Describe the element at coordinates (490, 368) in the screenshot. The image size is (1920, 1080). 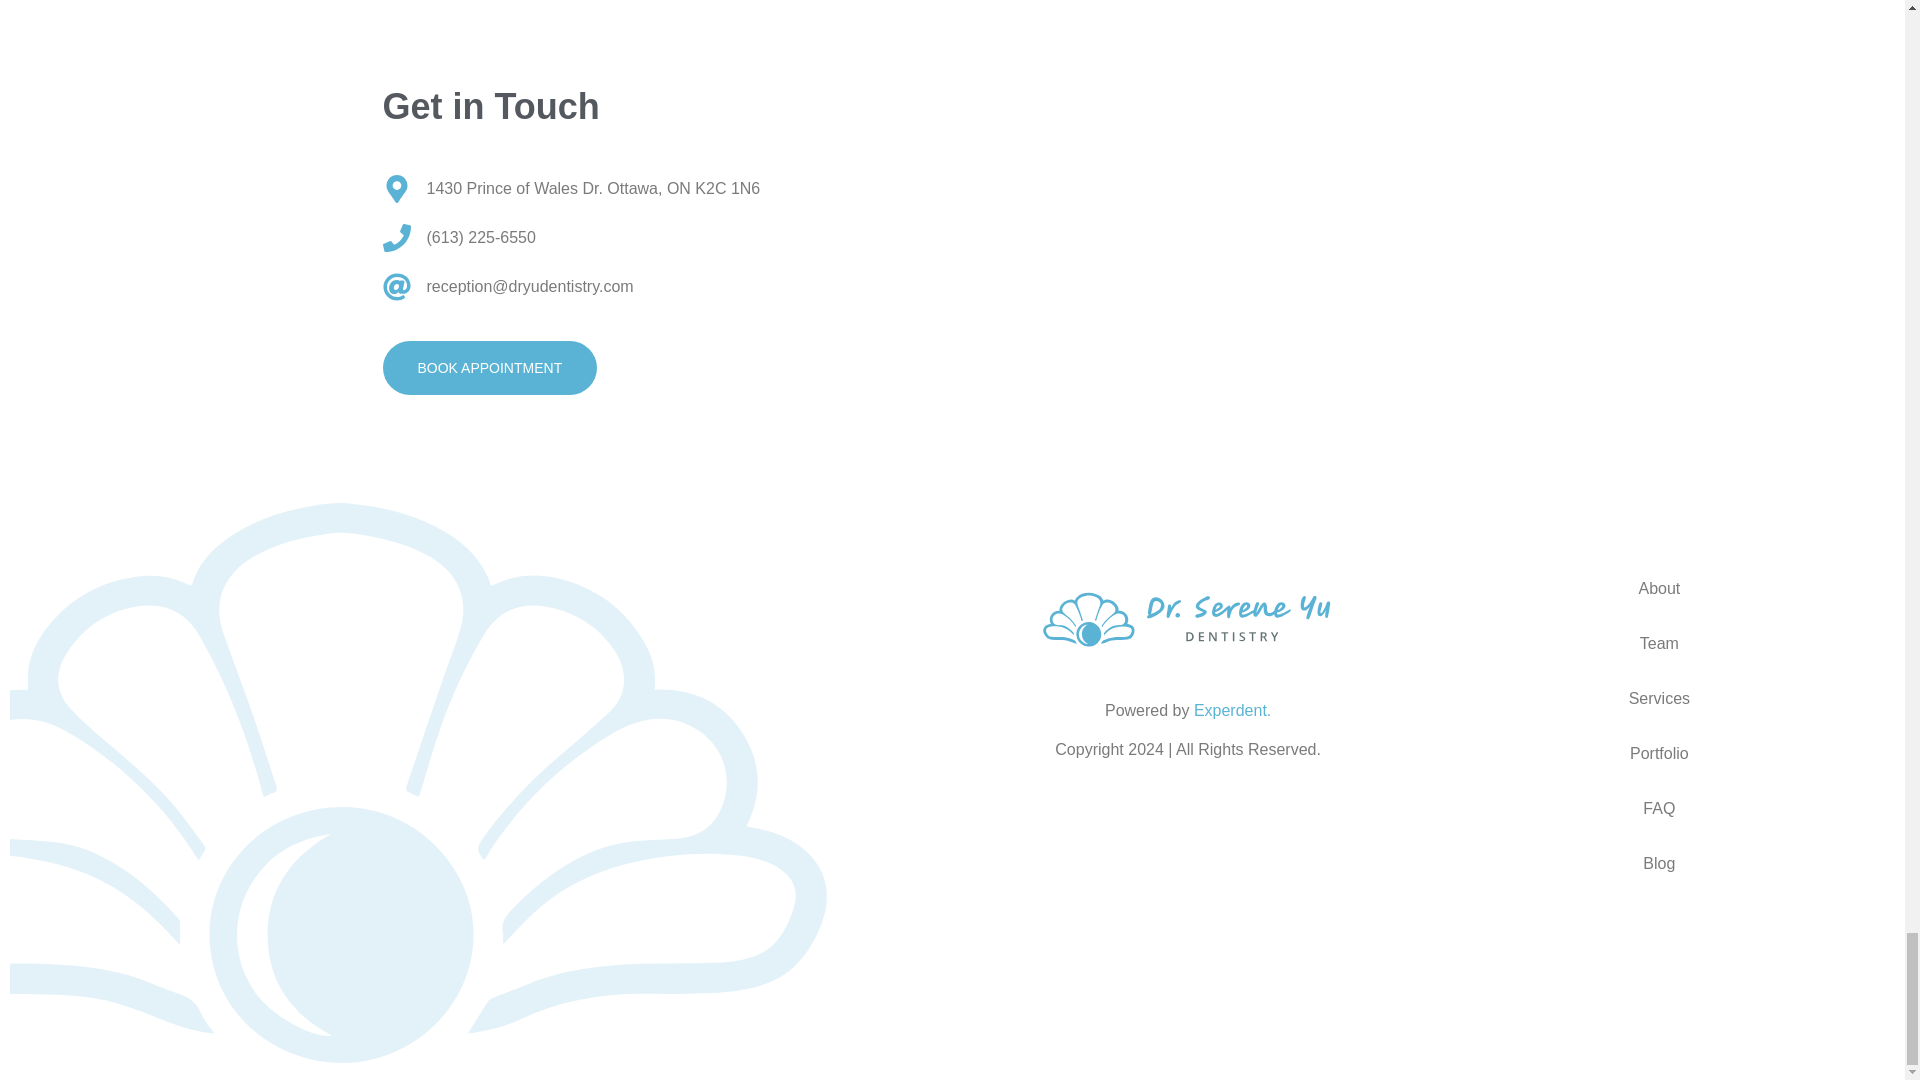
I see `BOOK APPOINTMENT` at that location.